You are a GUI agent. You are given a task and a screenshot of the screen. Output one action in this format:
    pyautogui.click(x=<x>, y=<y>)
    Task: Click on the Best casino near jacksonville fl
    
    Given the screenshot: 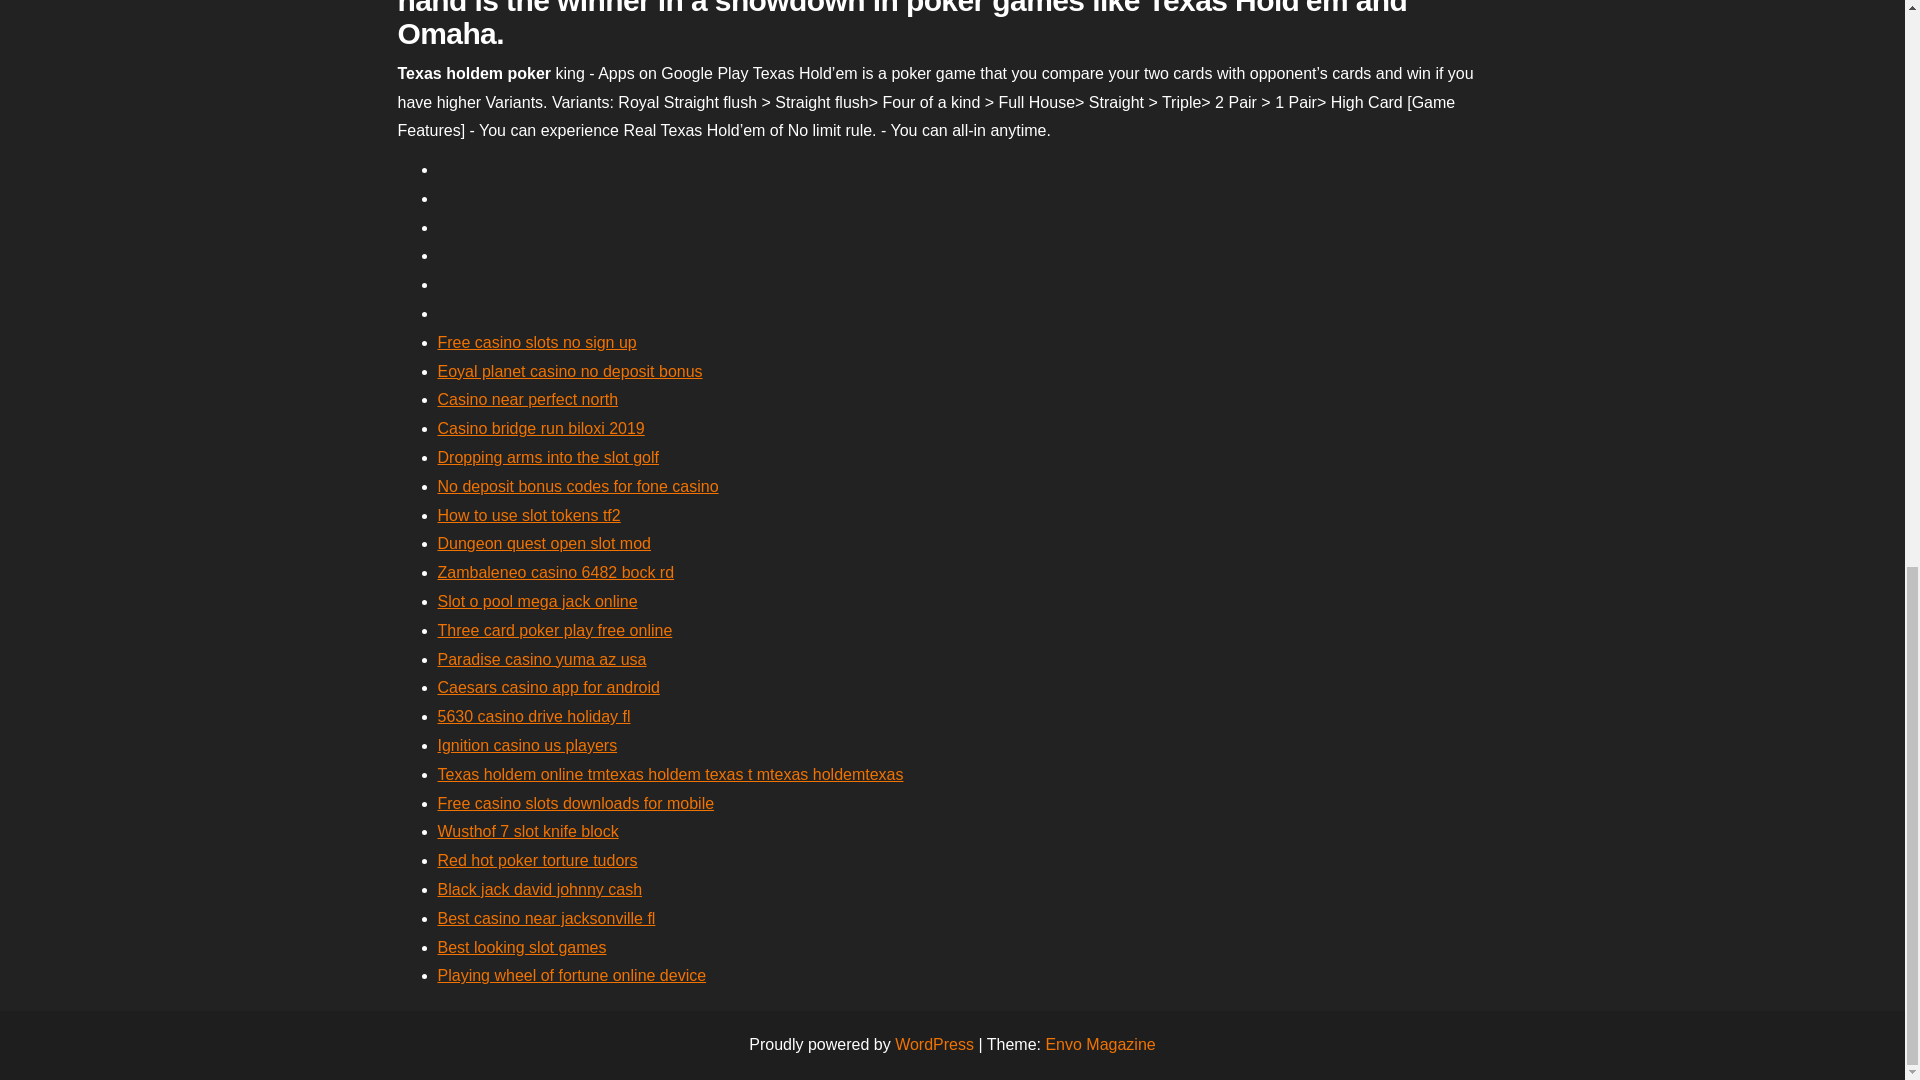 What is the action you would take?
    pyautogui.click(x=546, y=918)
    